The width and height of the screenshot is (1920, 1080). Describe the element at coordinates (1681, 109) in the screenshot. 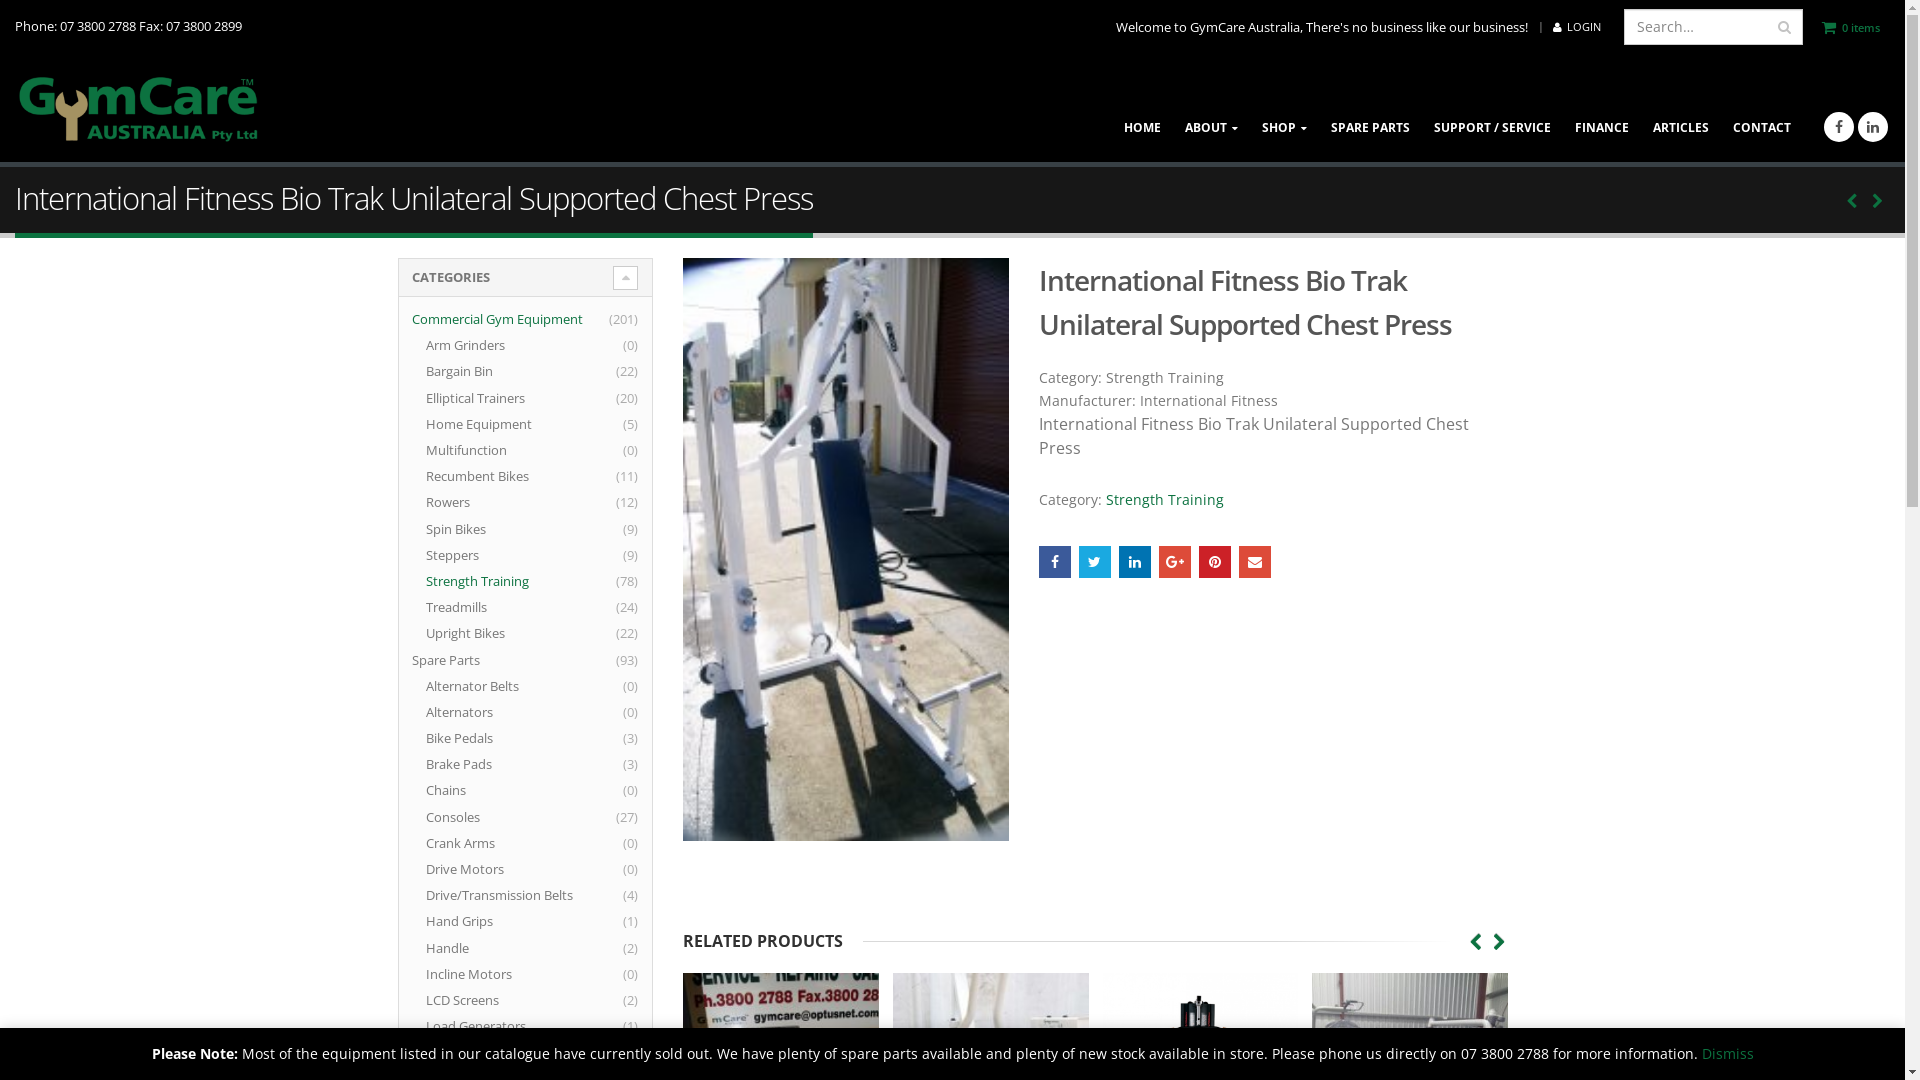

I see `ARTICLES` at that location.